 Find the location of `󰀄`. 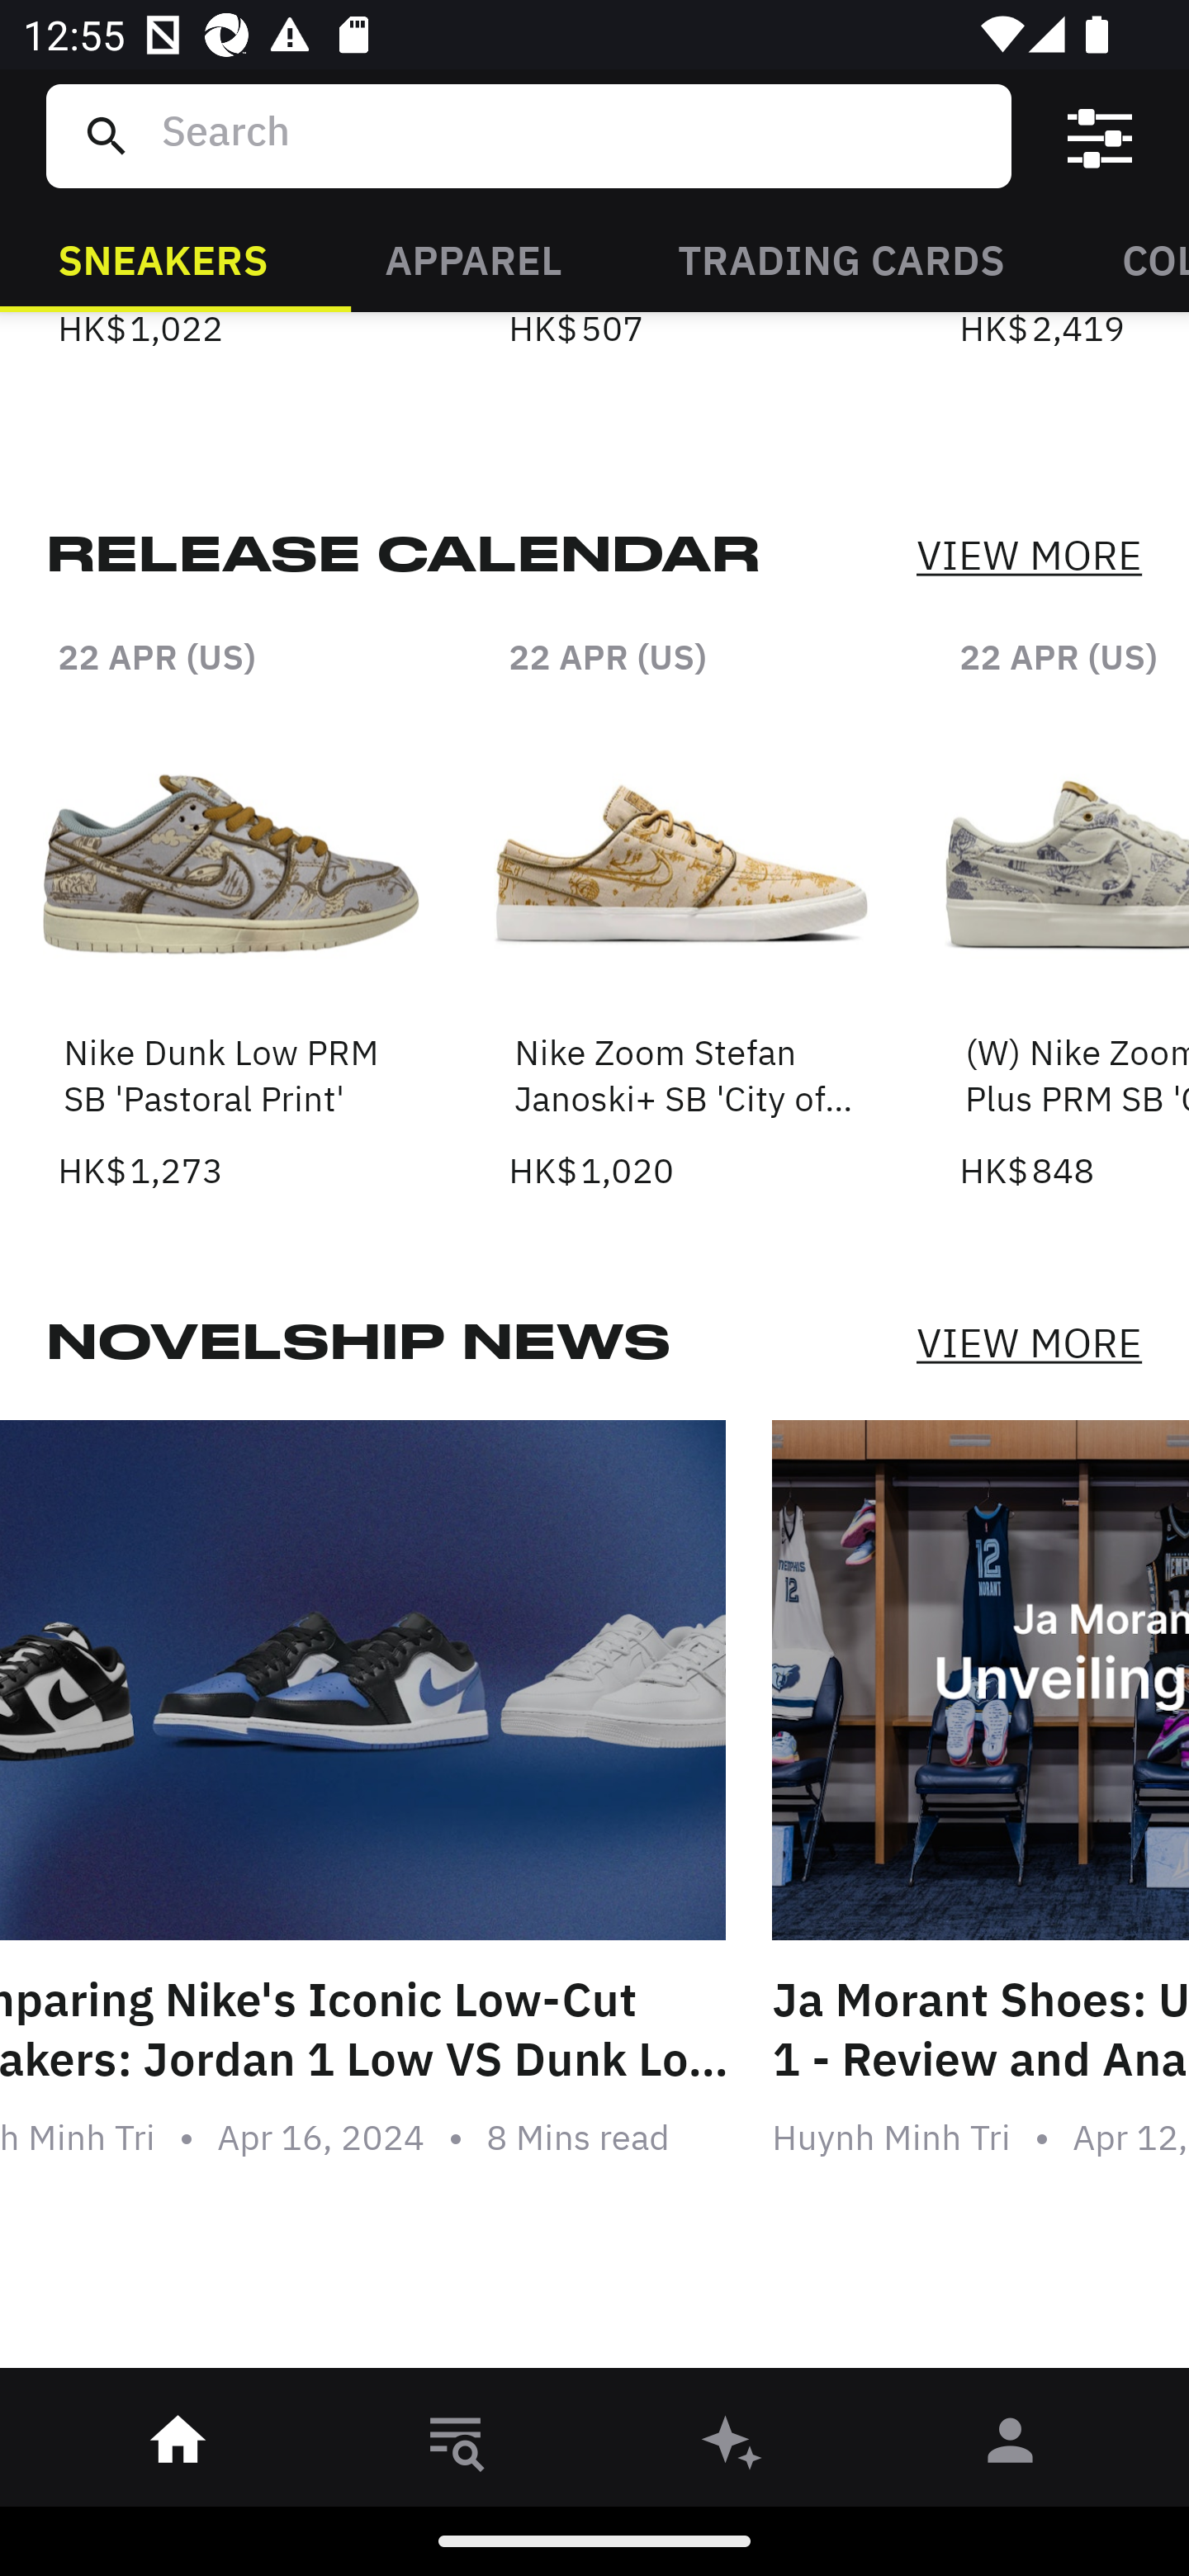

󰀄 is located at coordinates (1011, 2446).